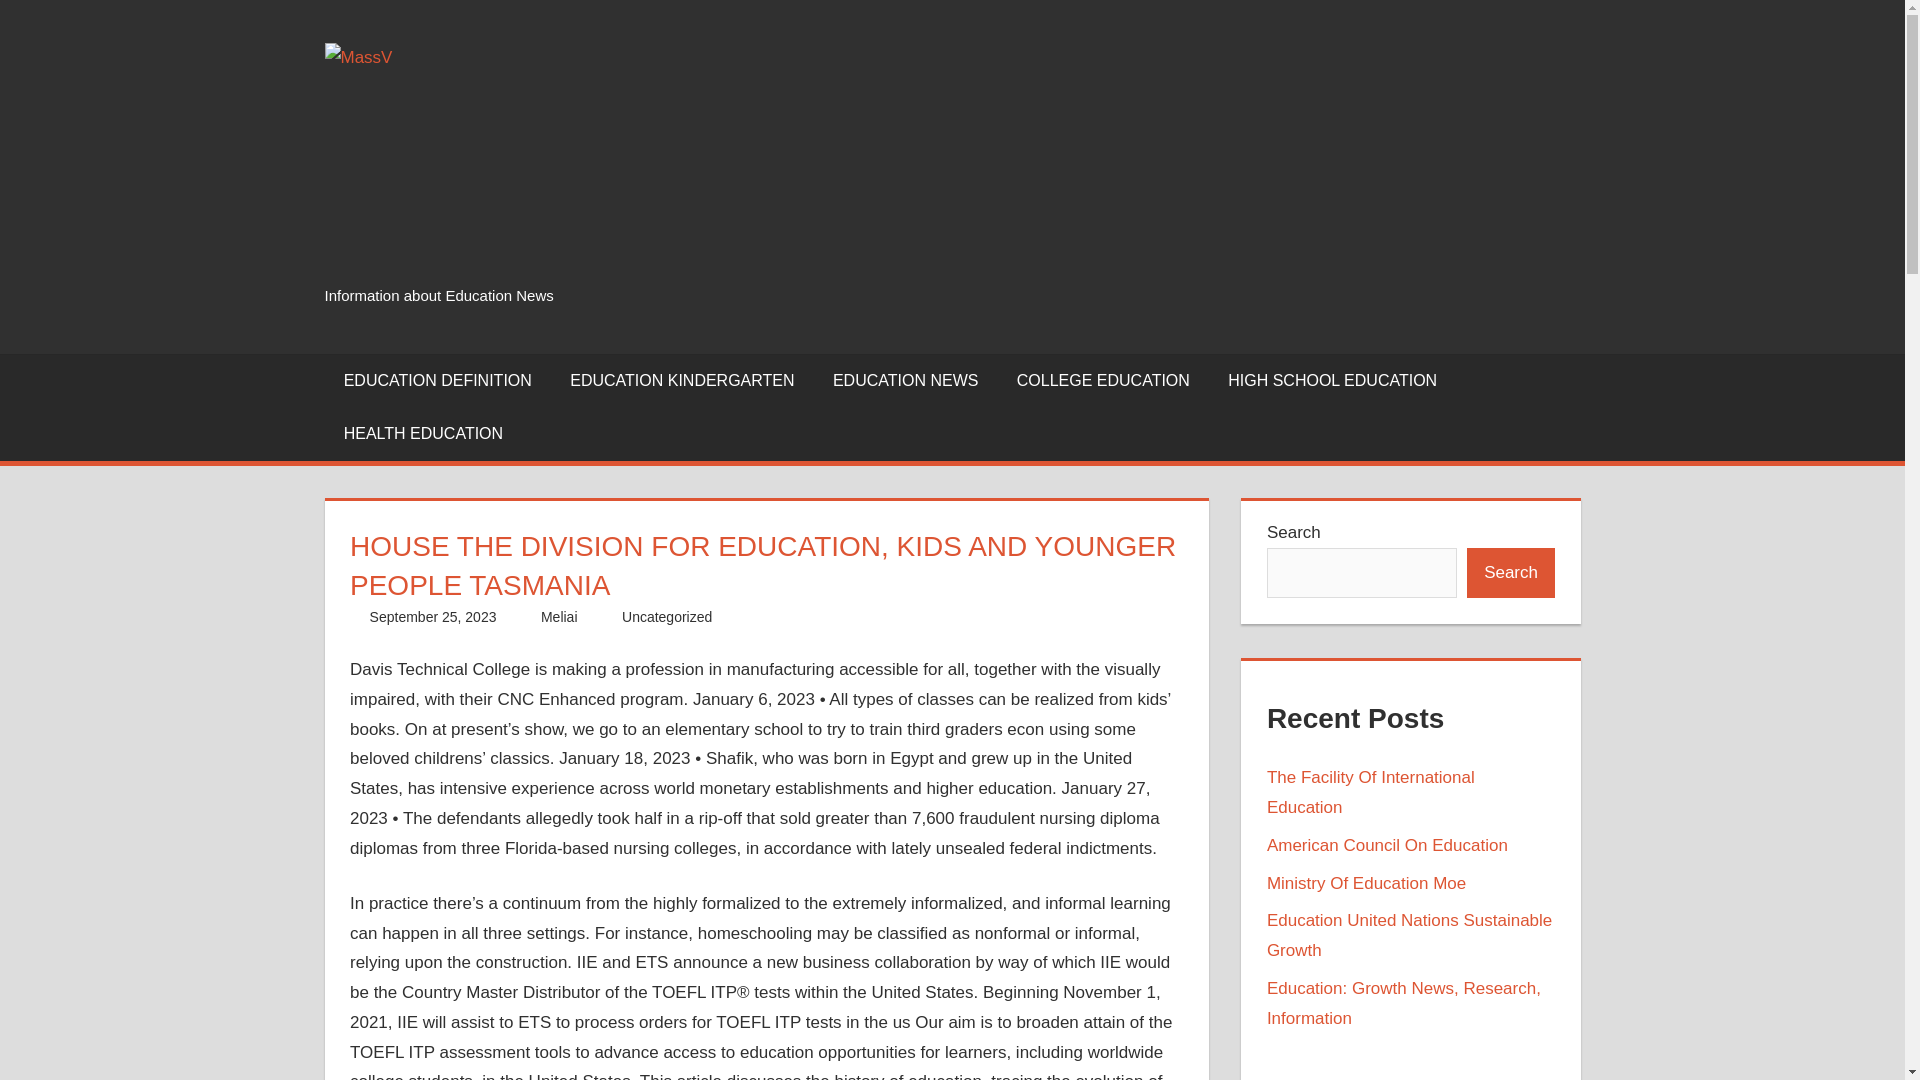 This screenshot has width=1920, height=1080. Describe the element at coordinates (438, 381) in the screenshot. I see `EDUCATION DEFINITION` at that location.